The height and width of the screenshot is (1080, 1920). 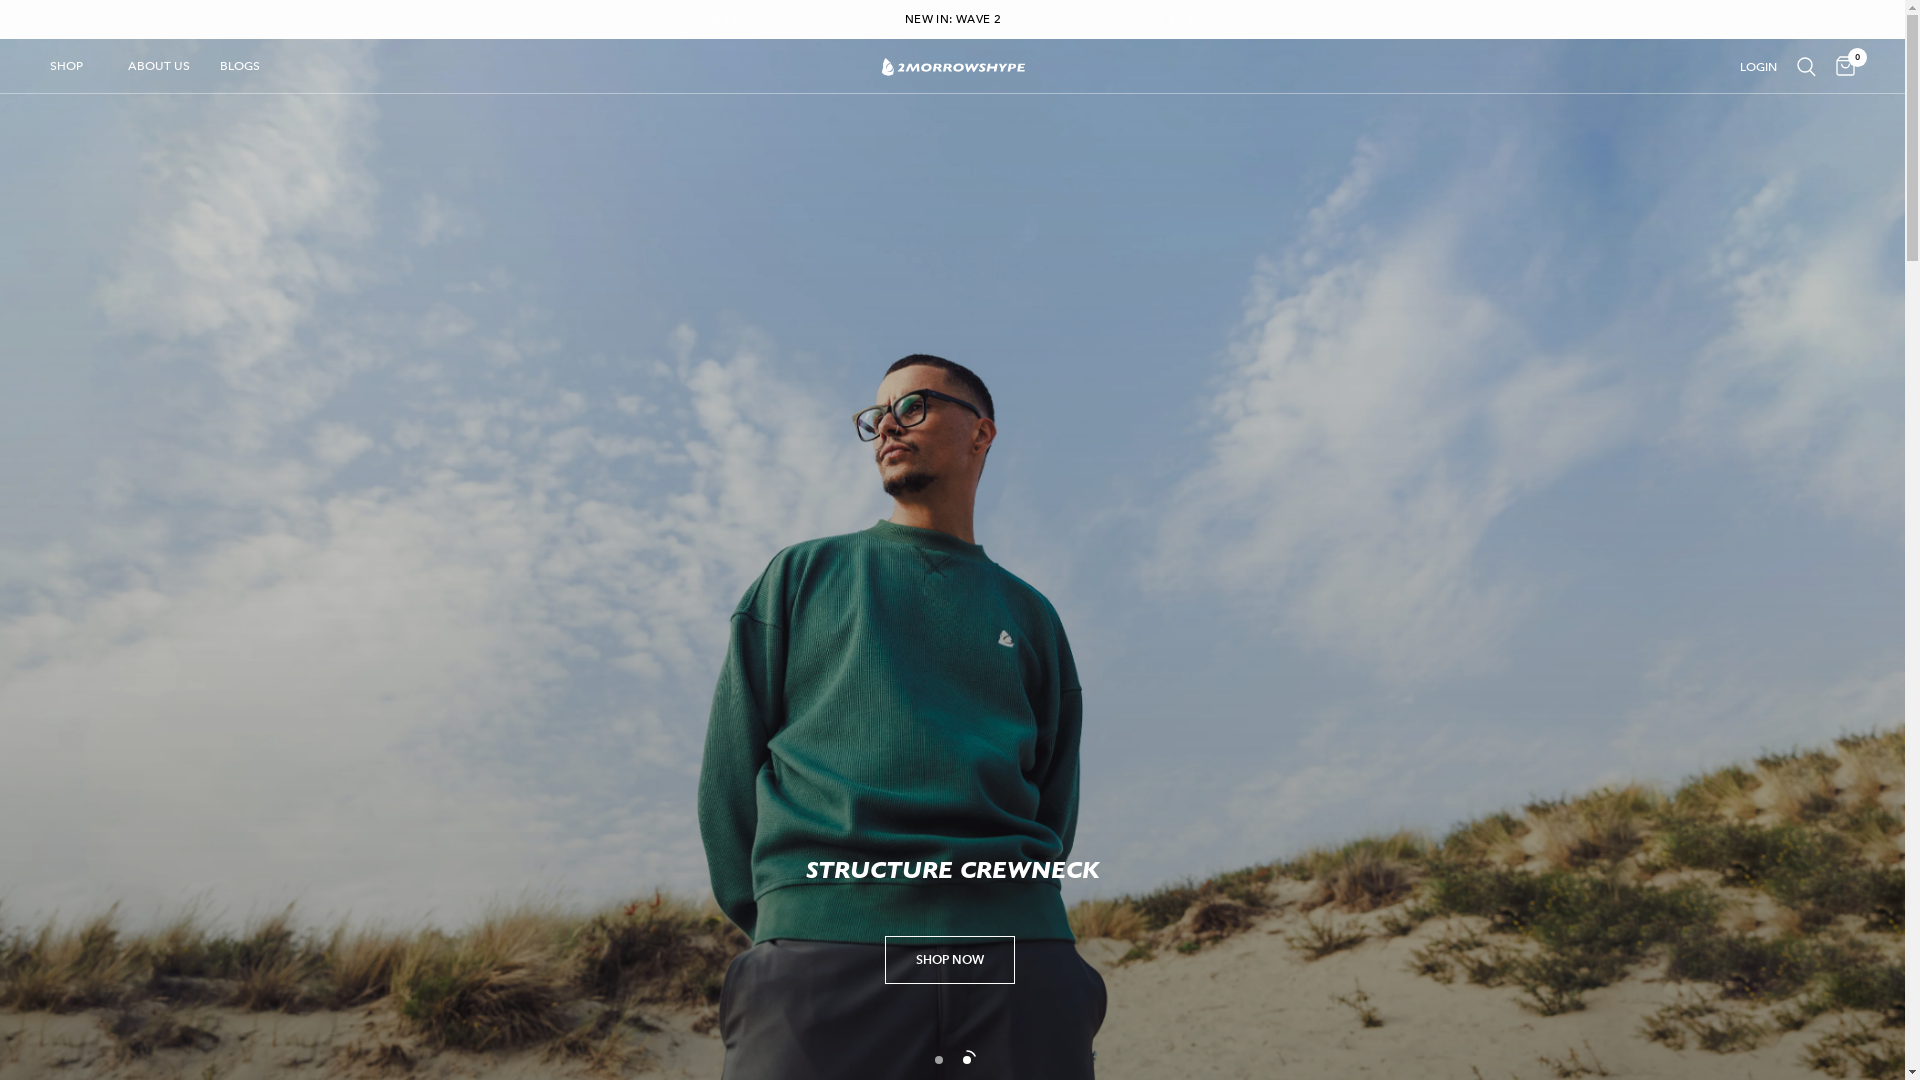 I want to click on BLOGS, so click(x=240, y=66).